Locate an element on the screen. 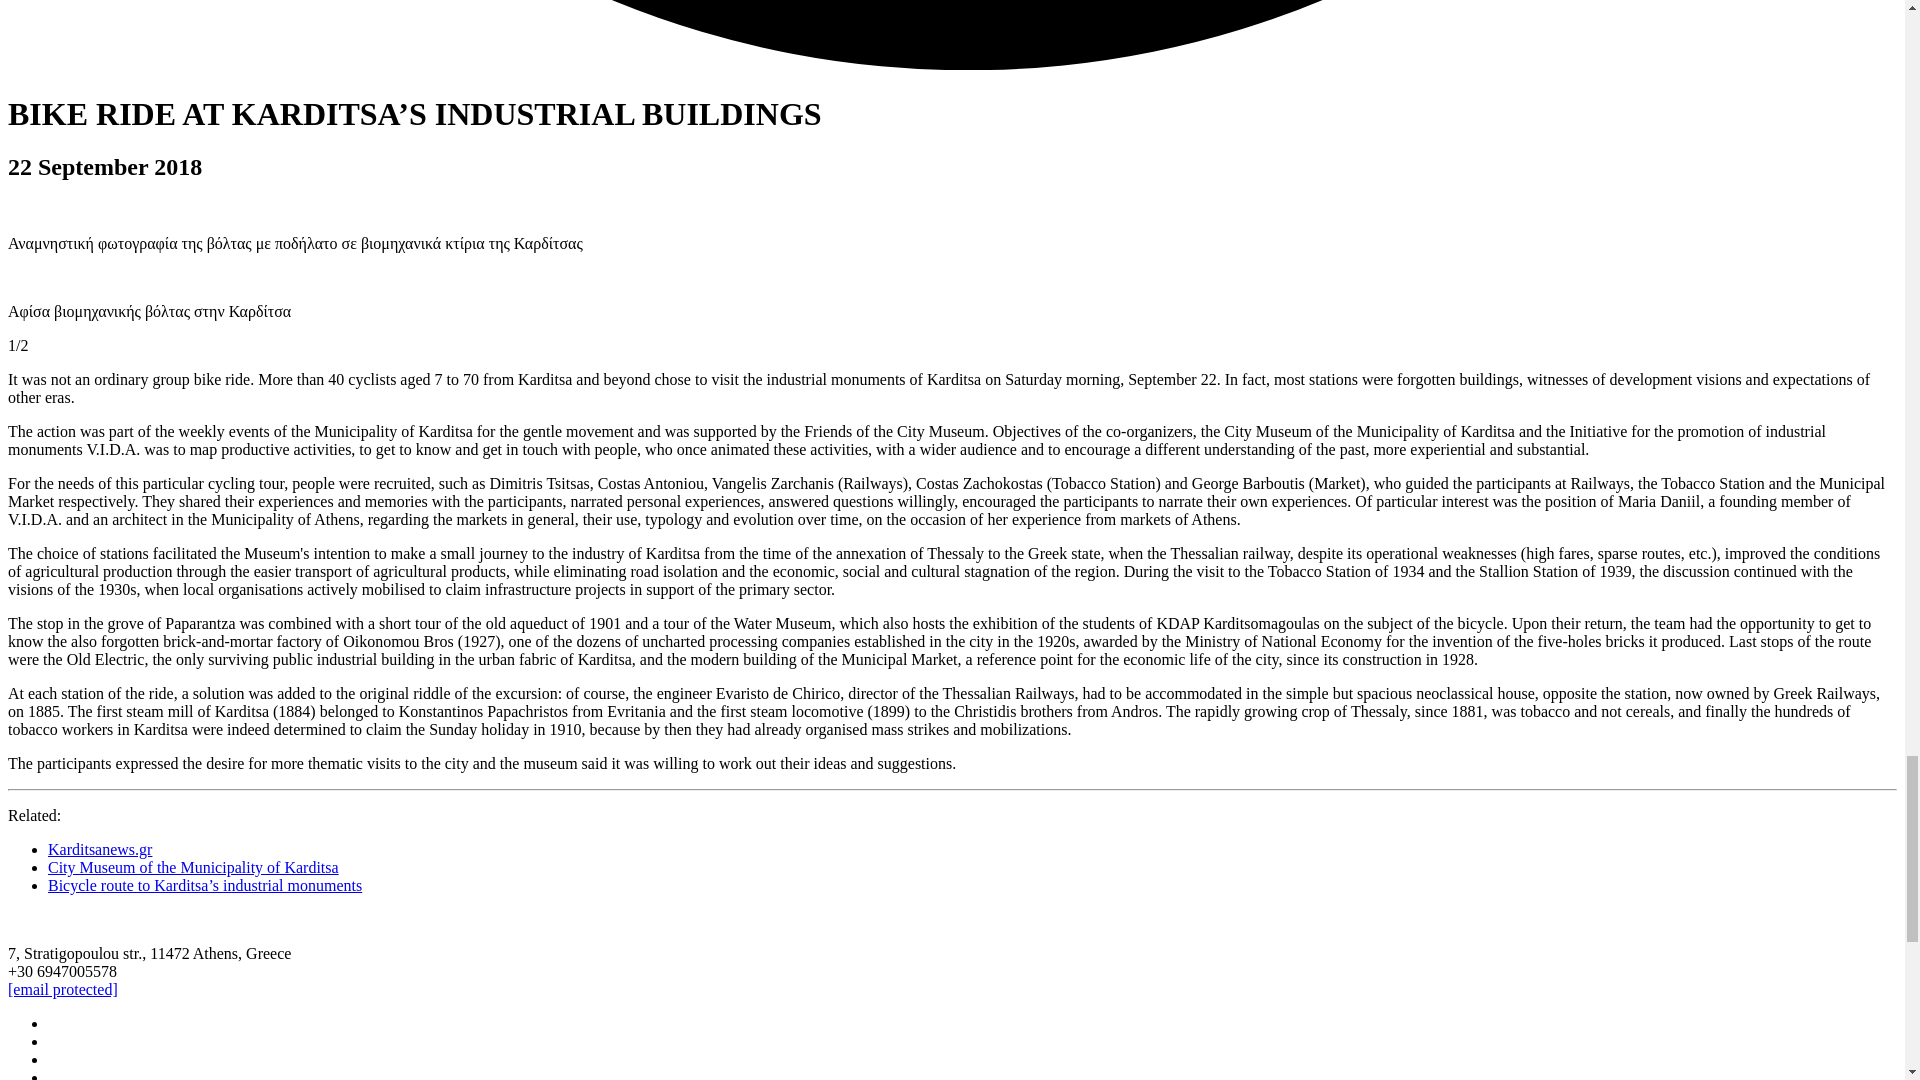 The image size is (1920, 1080). Karditsanews.gr is located at coordinates (100, 849).